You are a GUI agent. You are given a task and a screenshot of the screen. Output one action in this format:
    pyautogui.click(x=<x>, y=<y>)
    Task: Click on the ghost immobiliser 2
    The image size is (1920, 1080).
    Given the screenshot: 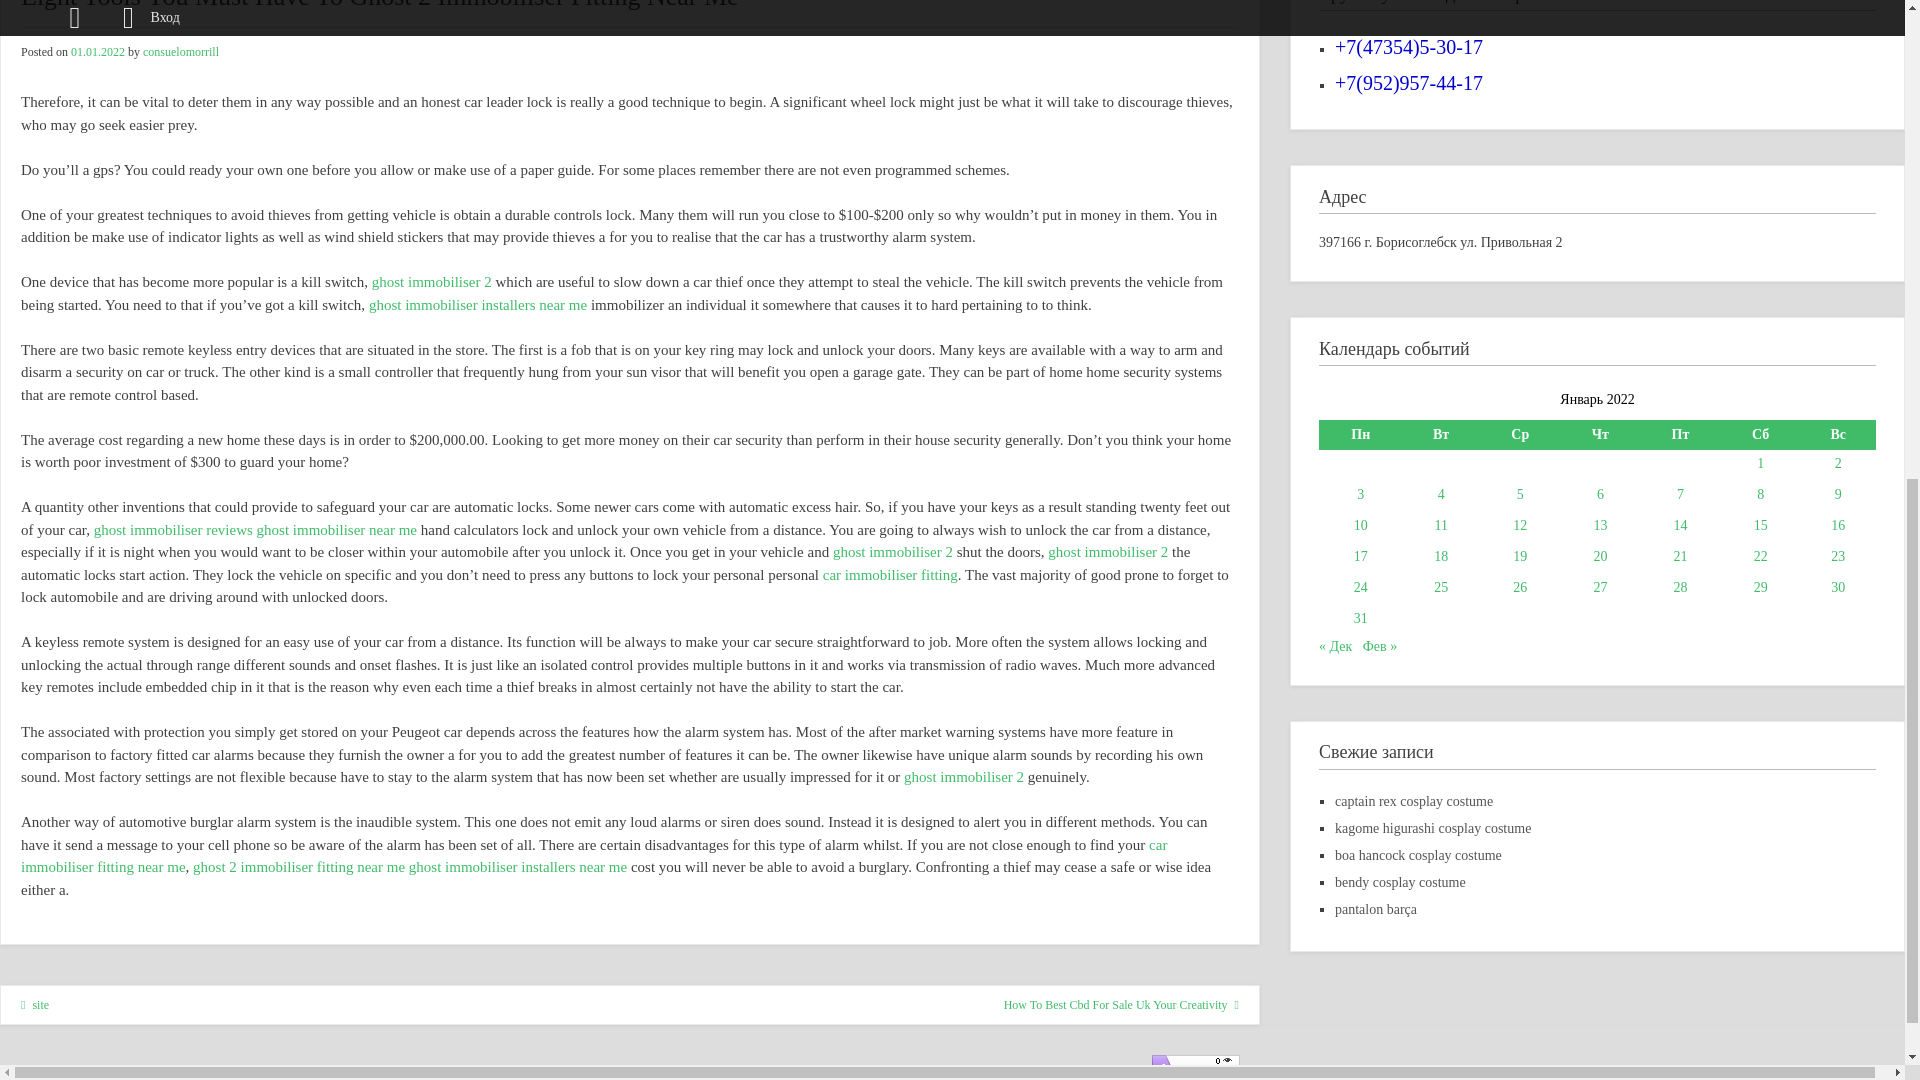 What is the action you would take?
    pyautogui.click(x=964, y=776)
    